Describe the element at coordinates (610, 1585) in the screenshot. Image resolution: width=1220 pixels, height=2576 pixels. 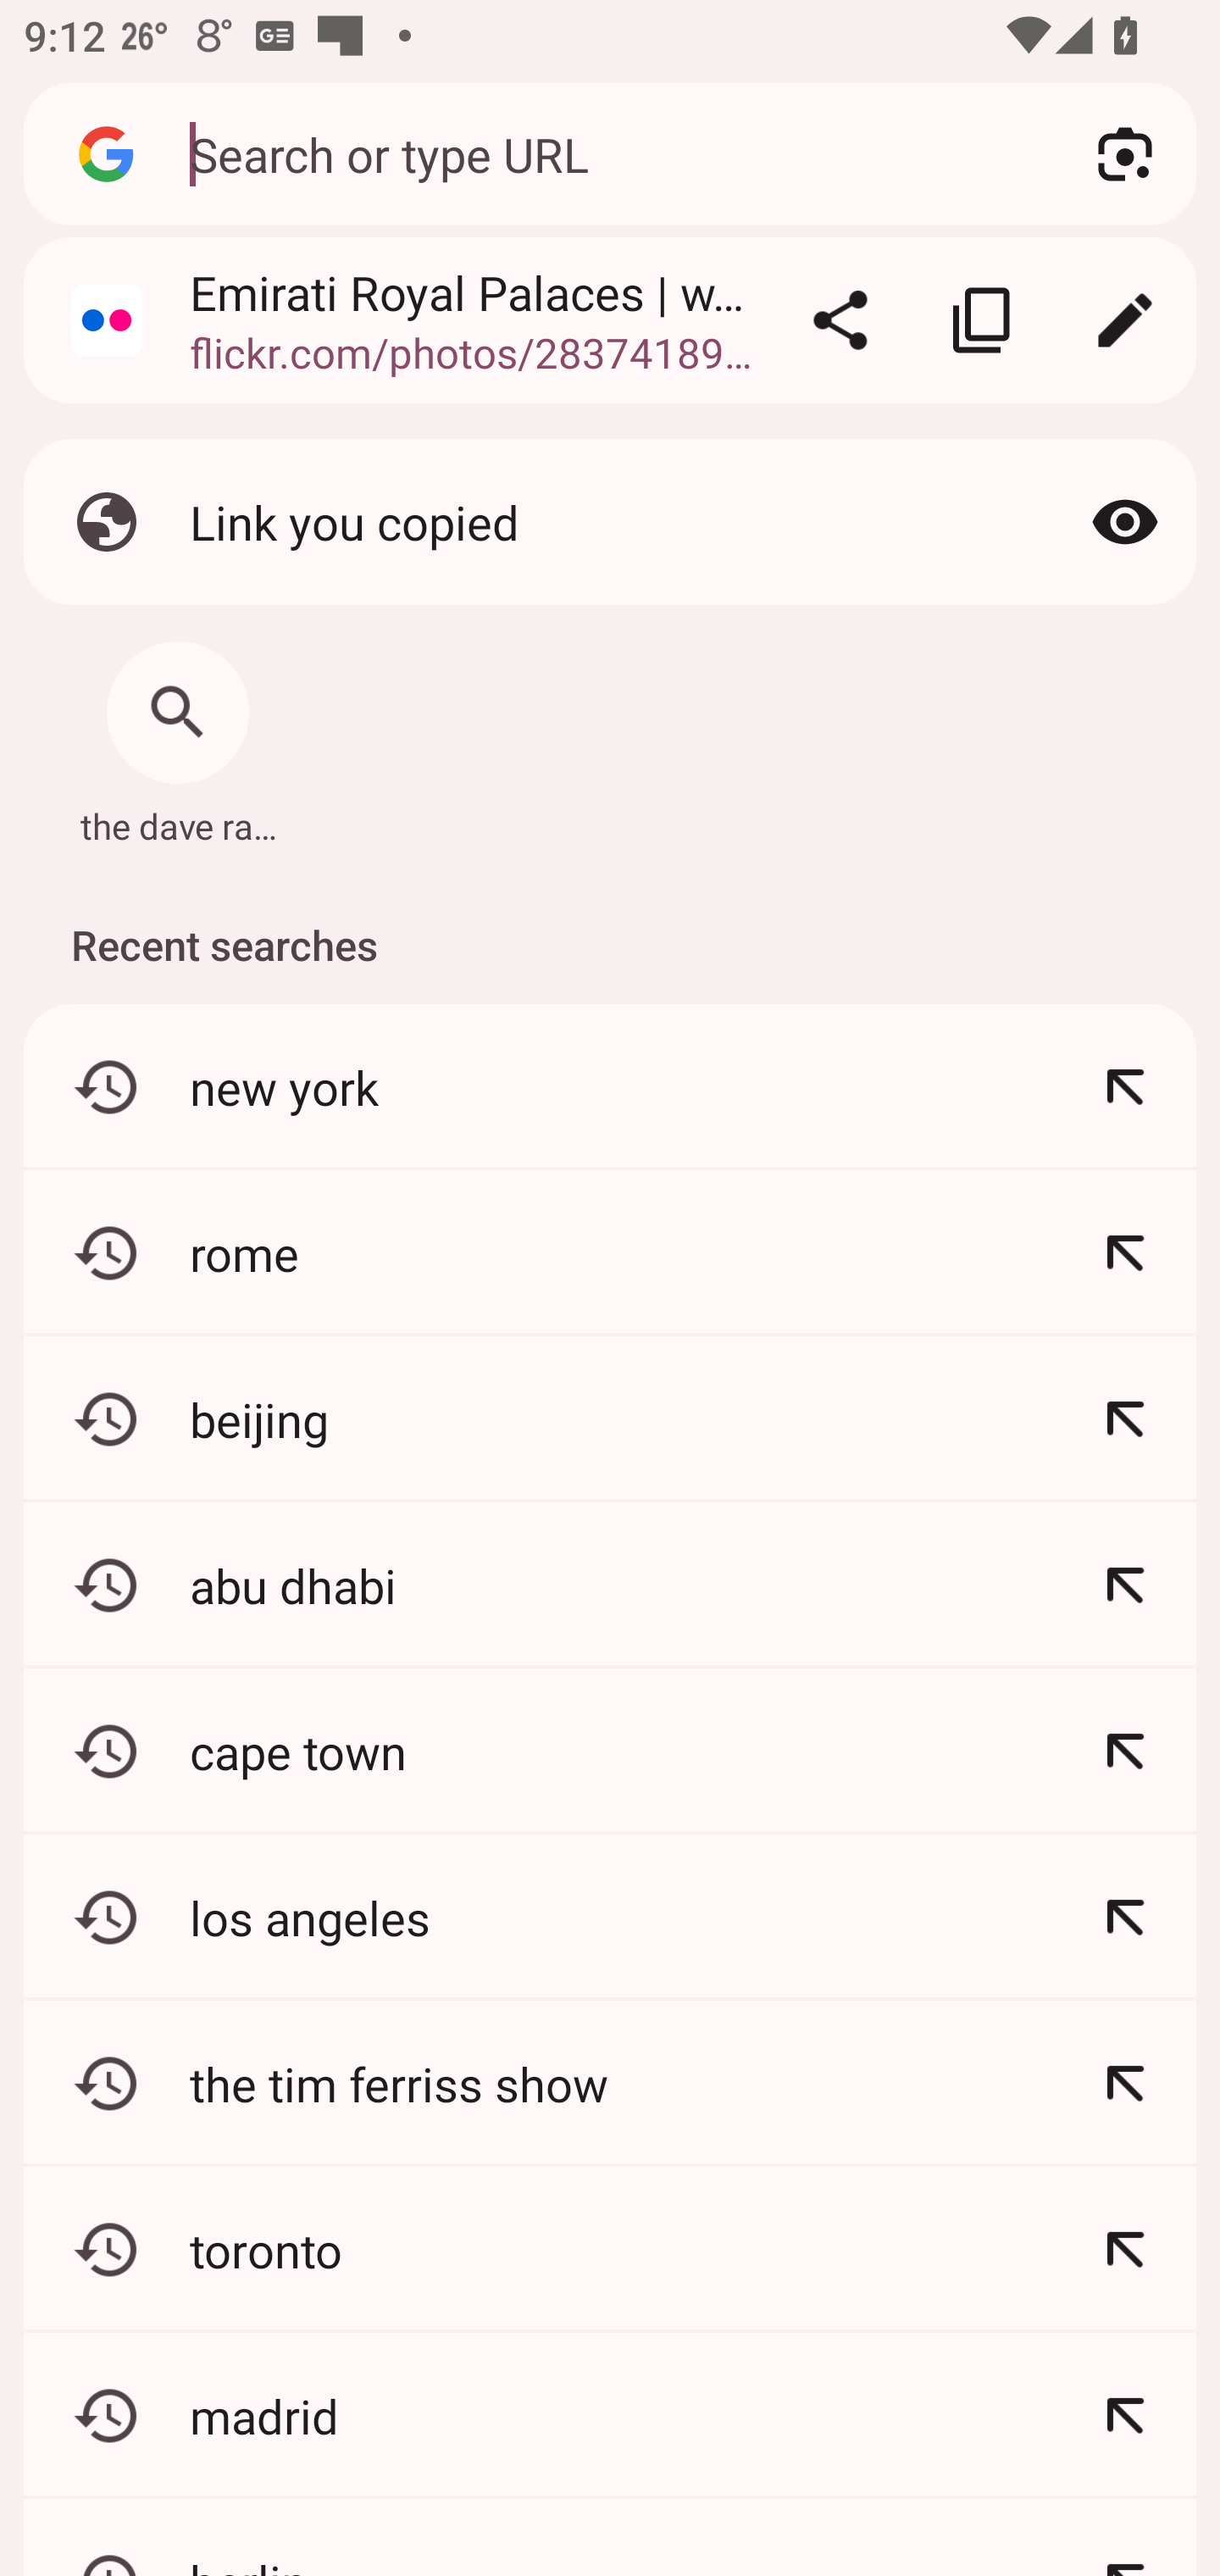
I see `abu dhabi Refine: abu dhabi` at that location.